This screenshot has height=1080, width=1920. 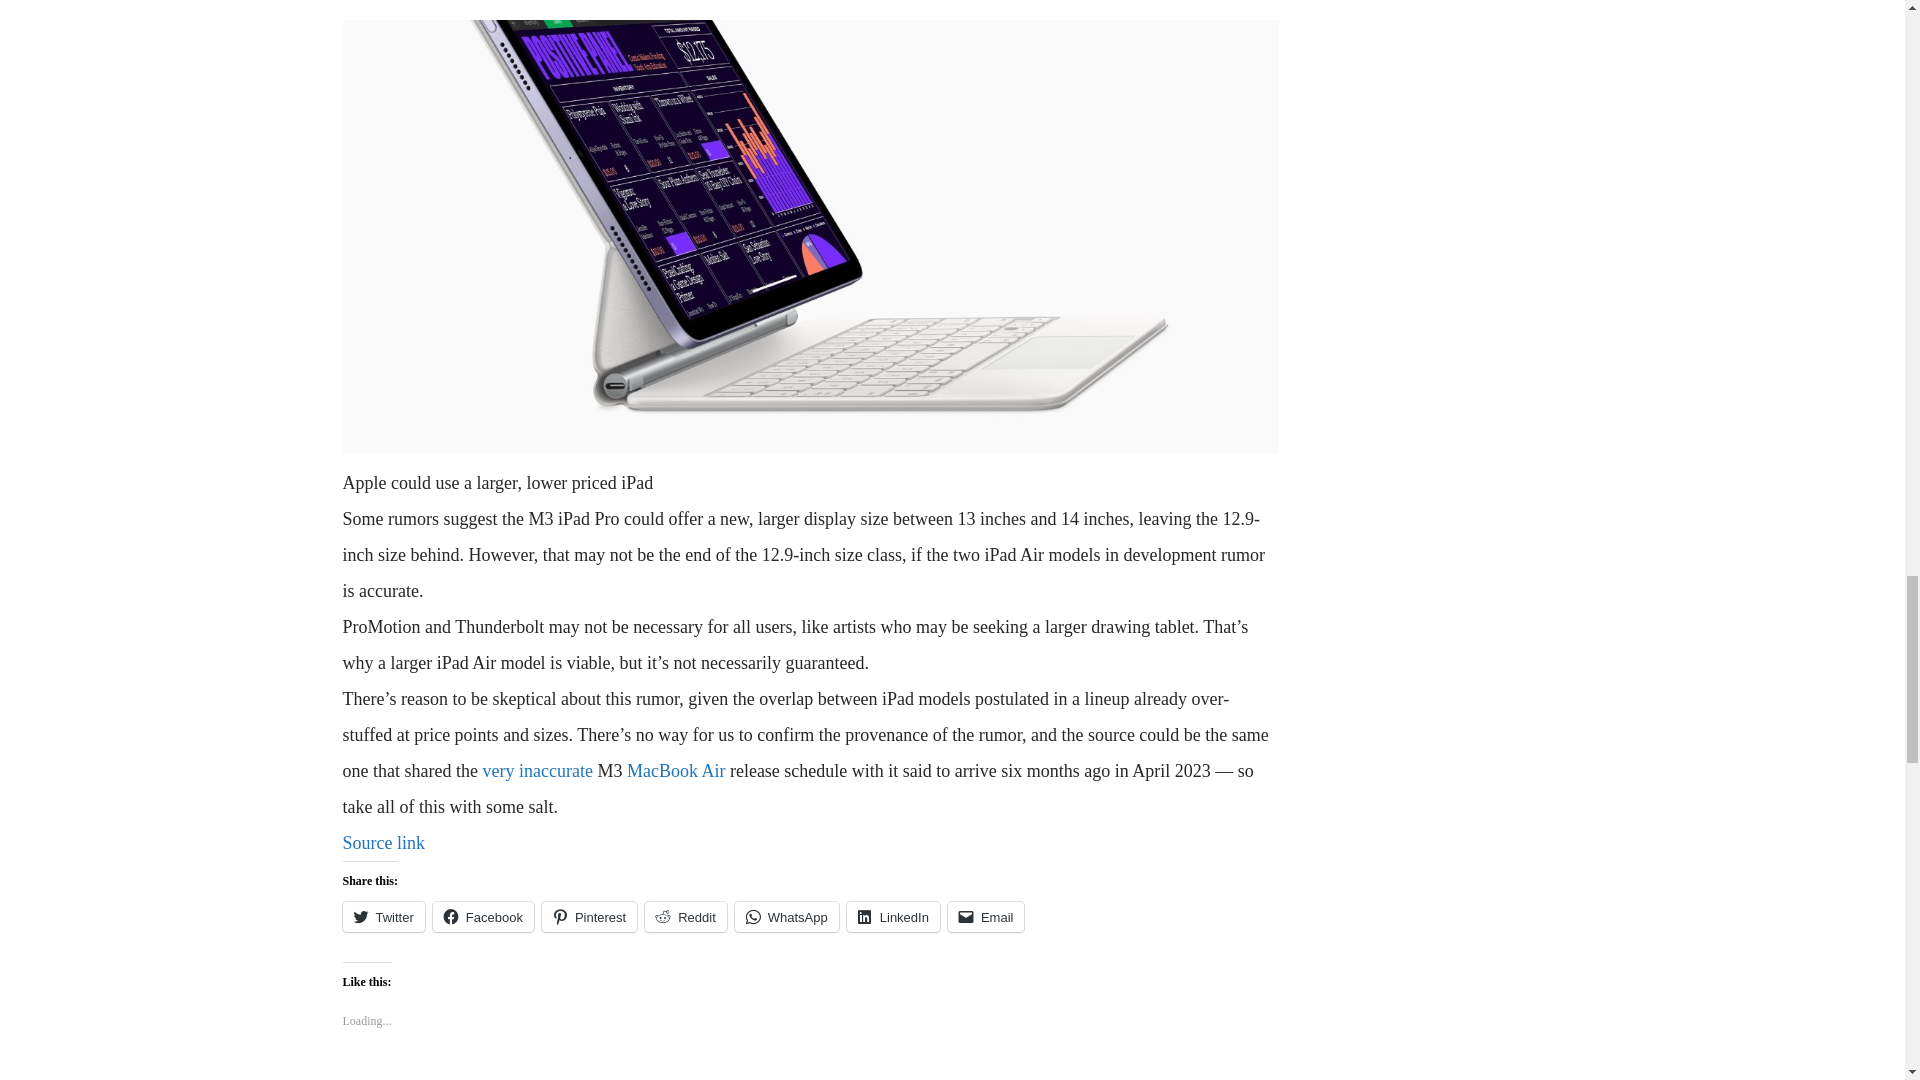 What do you see at coordinates (893, 916) in the screenshot?
I see `LinkedIn` at bounding box center [893, 916].